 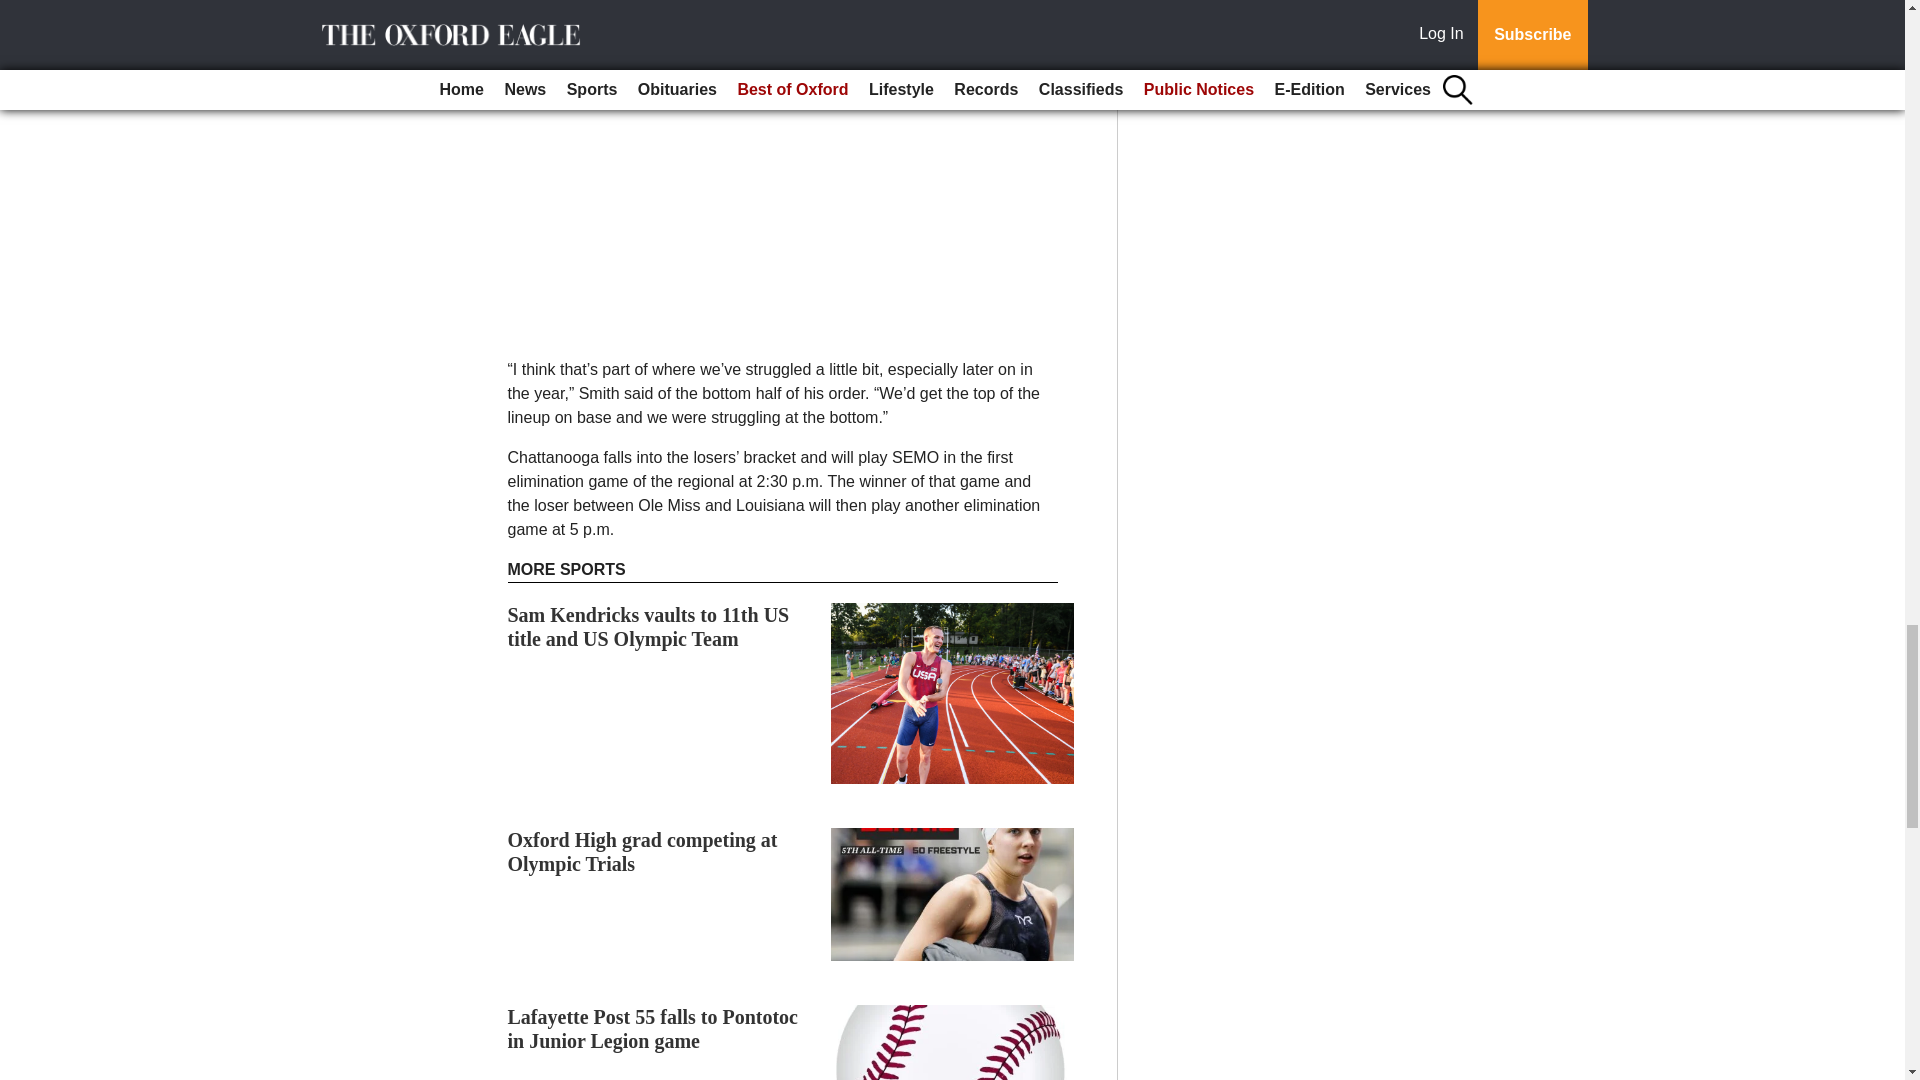 I want to click on Sam Kendricks vaults to 11th US title and US Olympic Team, so click(x=648, y=626).